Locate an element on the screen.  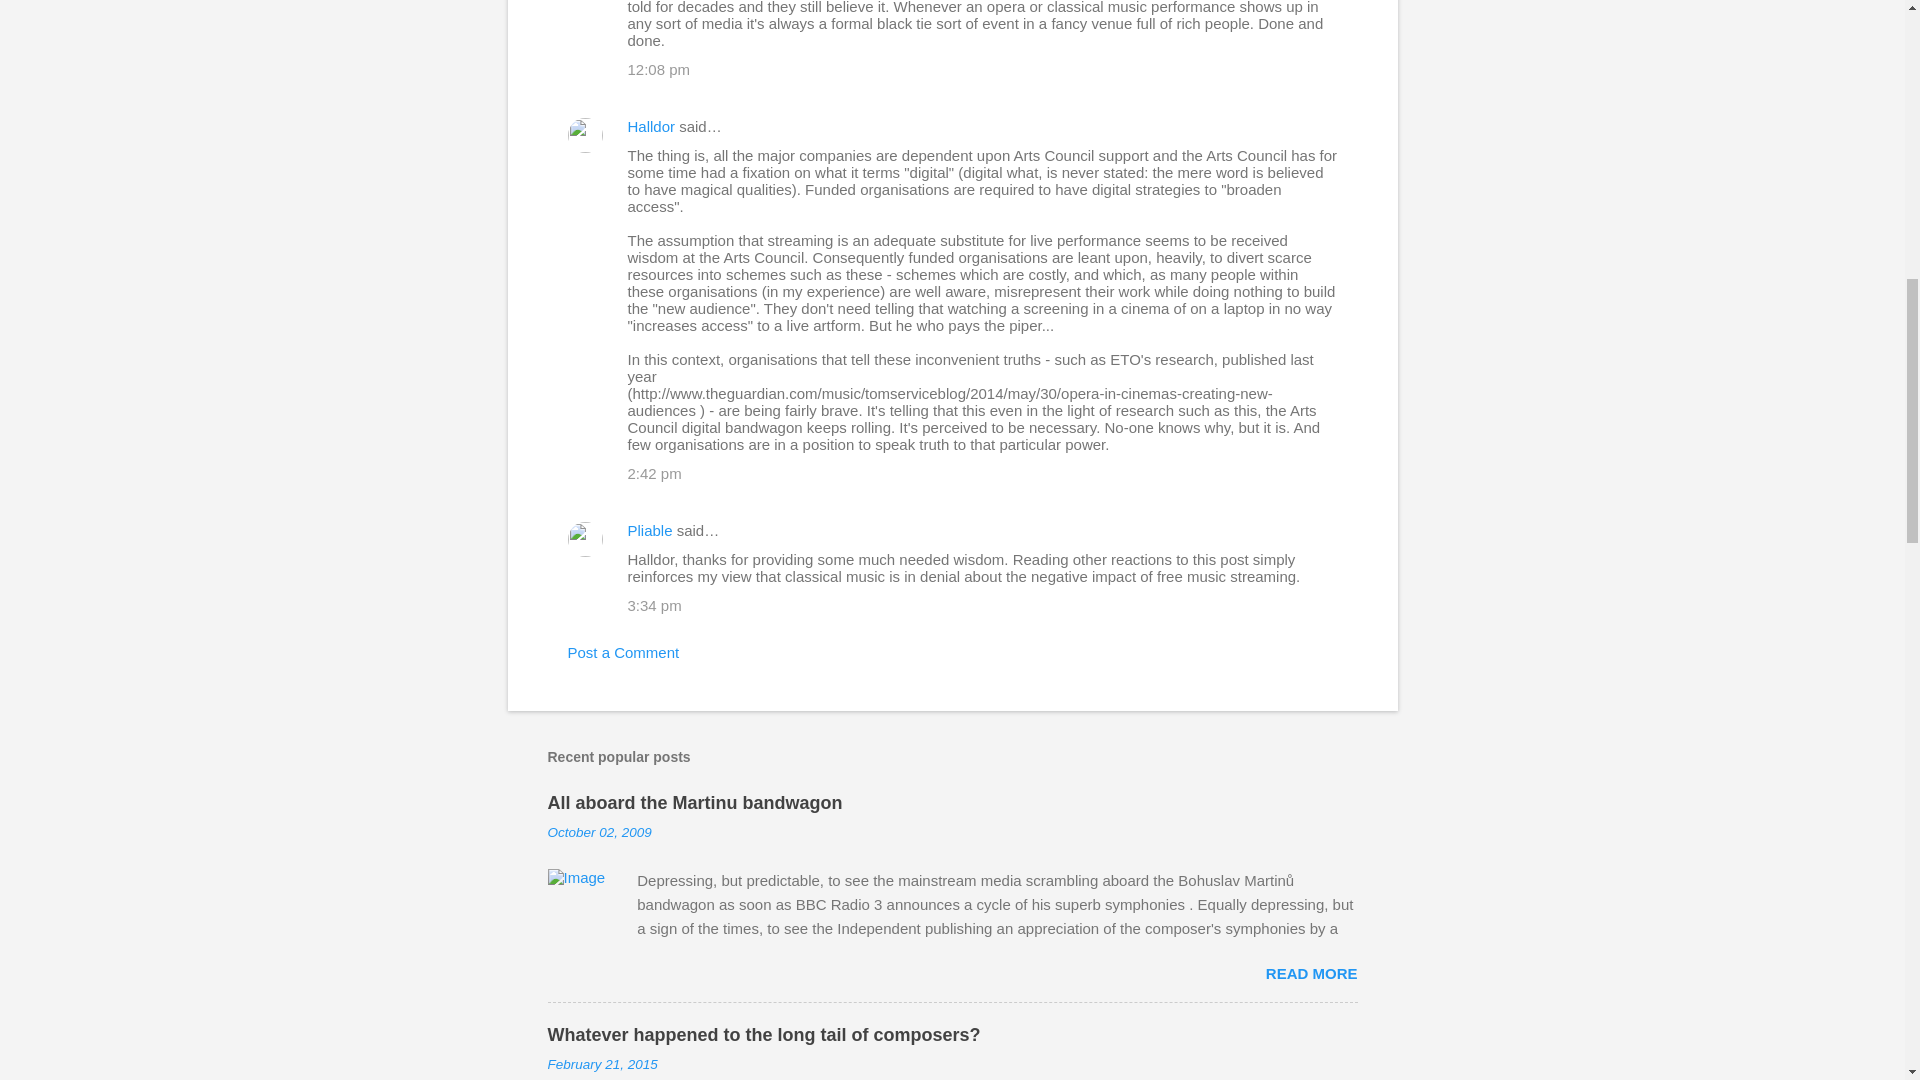
October 02, 2009 is located at coordinates (600, 832).